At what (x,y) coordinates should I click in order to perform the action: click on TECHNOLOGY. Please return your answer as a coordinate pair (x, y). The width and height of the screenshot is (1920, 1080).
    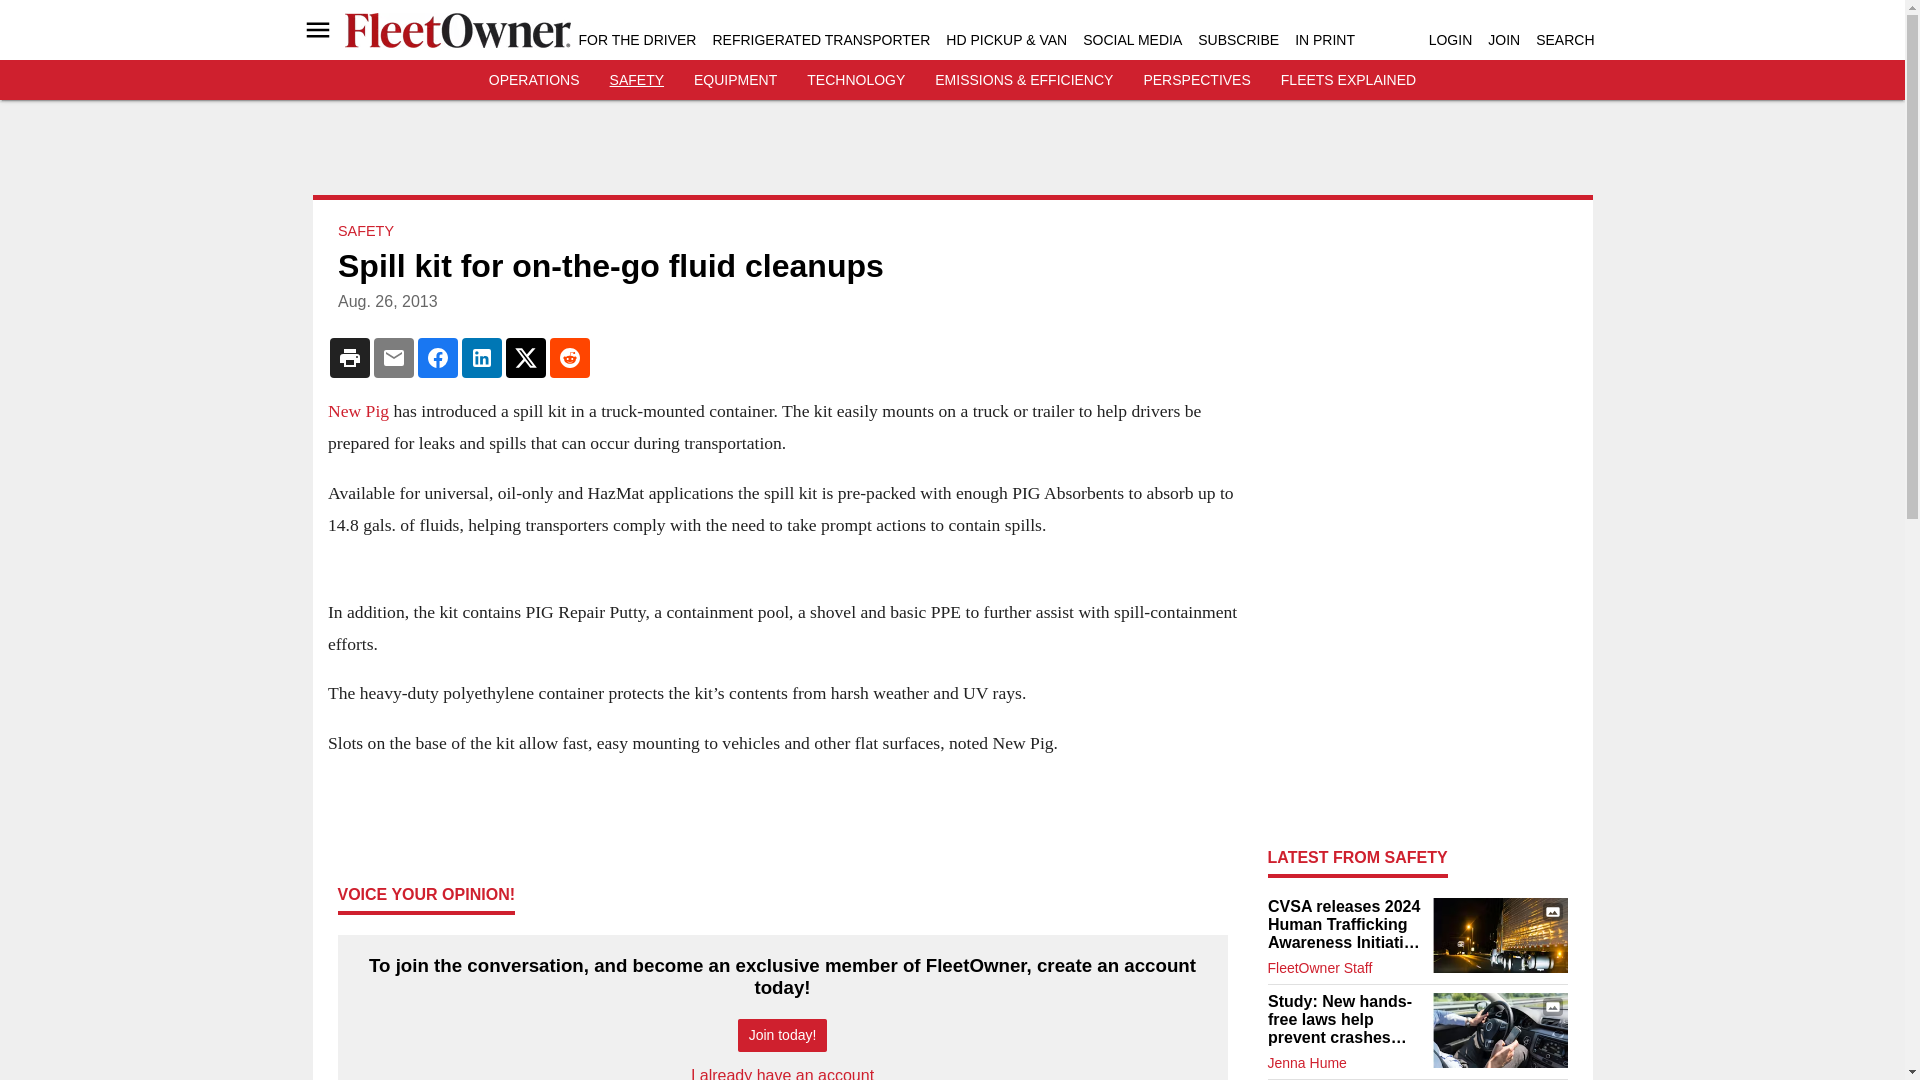
    Looking at the image, I should click on (855, 80).